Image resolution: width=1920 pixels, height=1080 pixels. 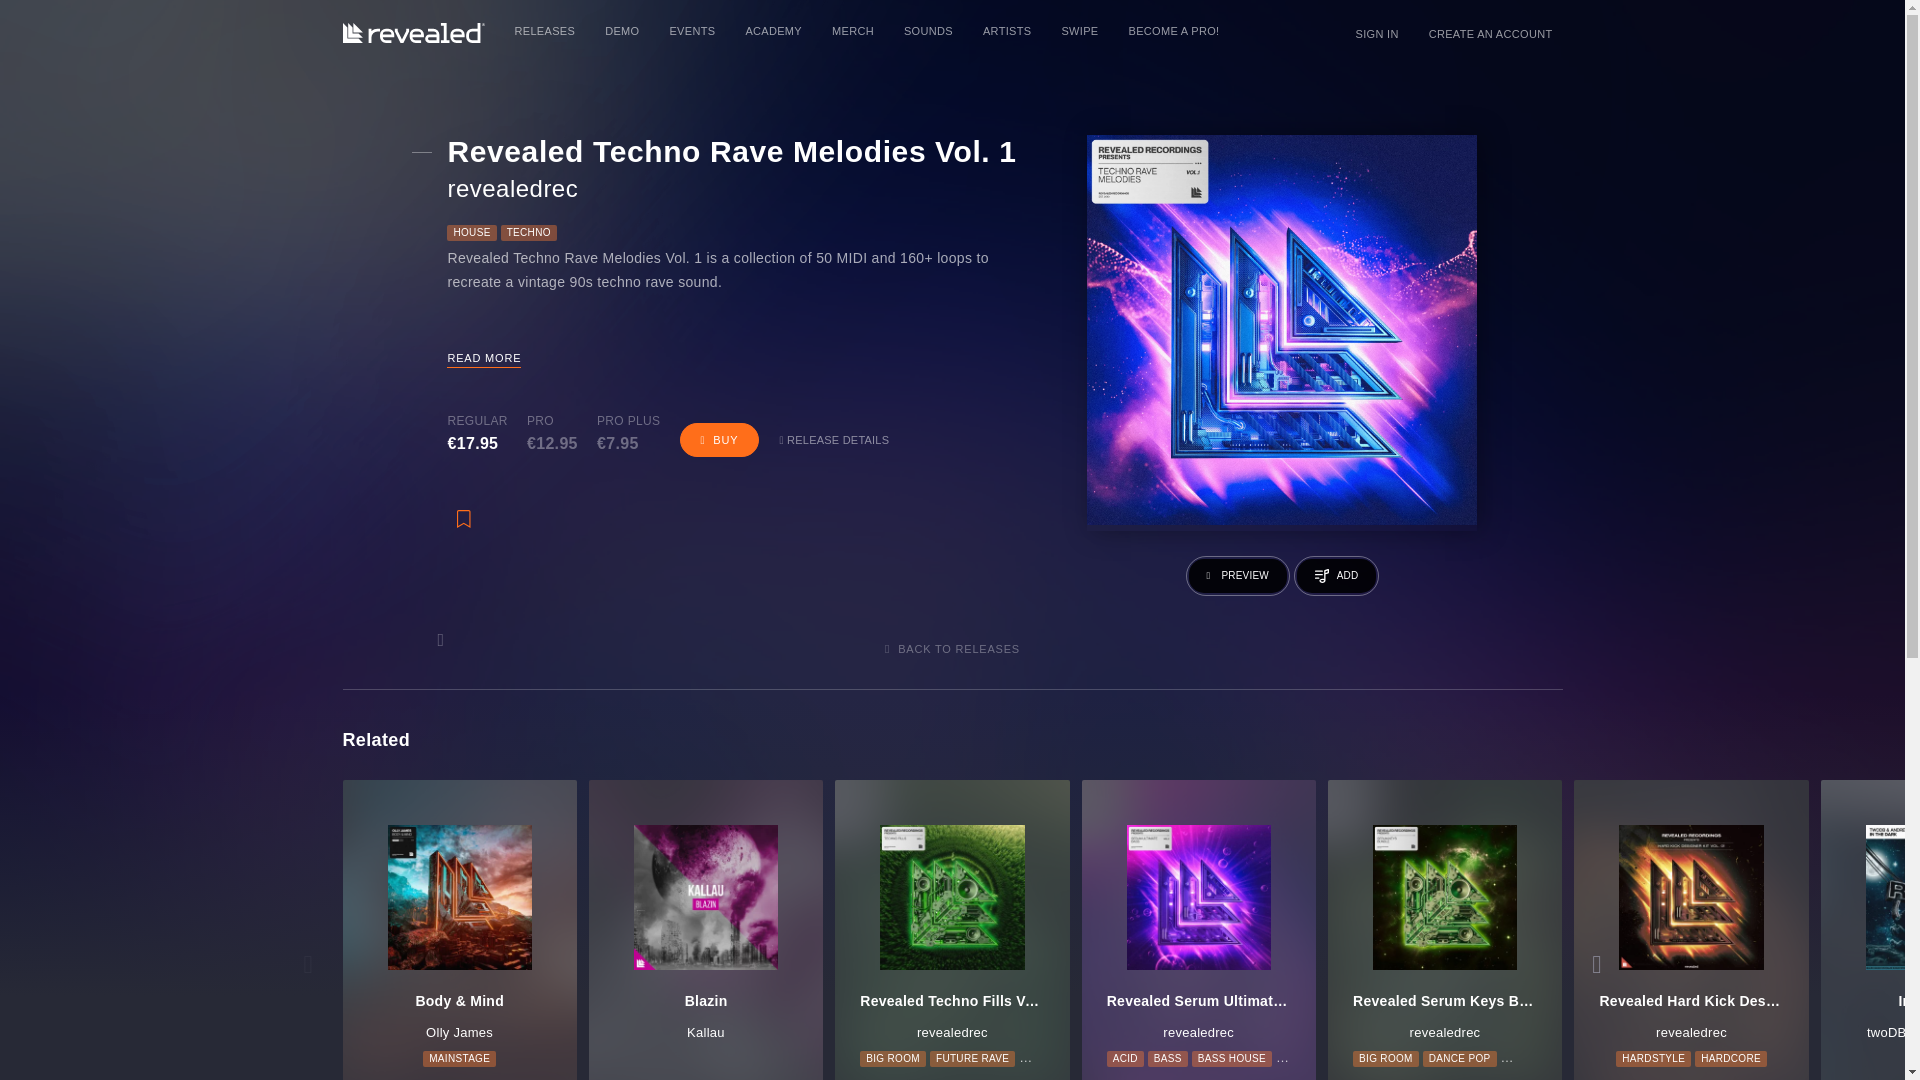 I want to click on revealedrec, so click(x=512, y=190).